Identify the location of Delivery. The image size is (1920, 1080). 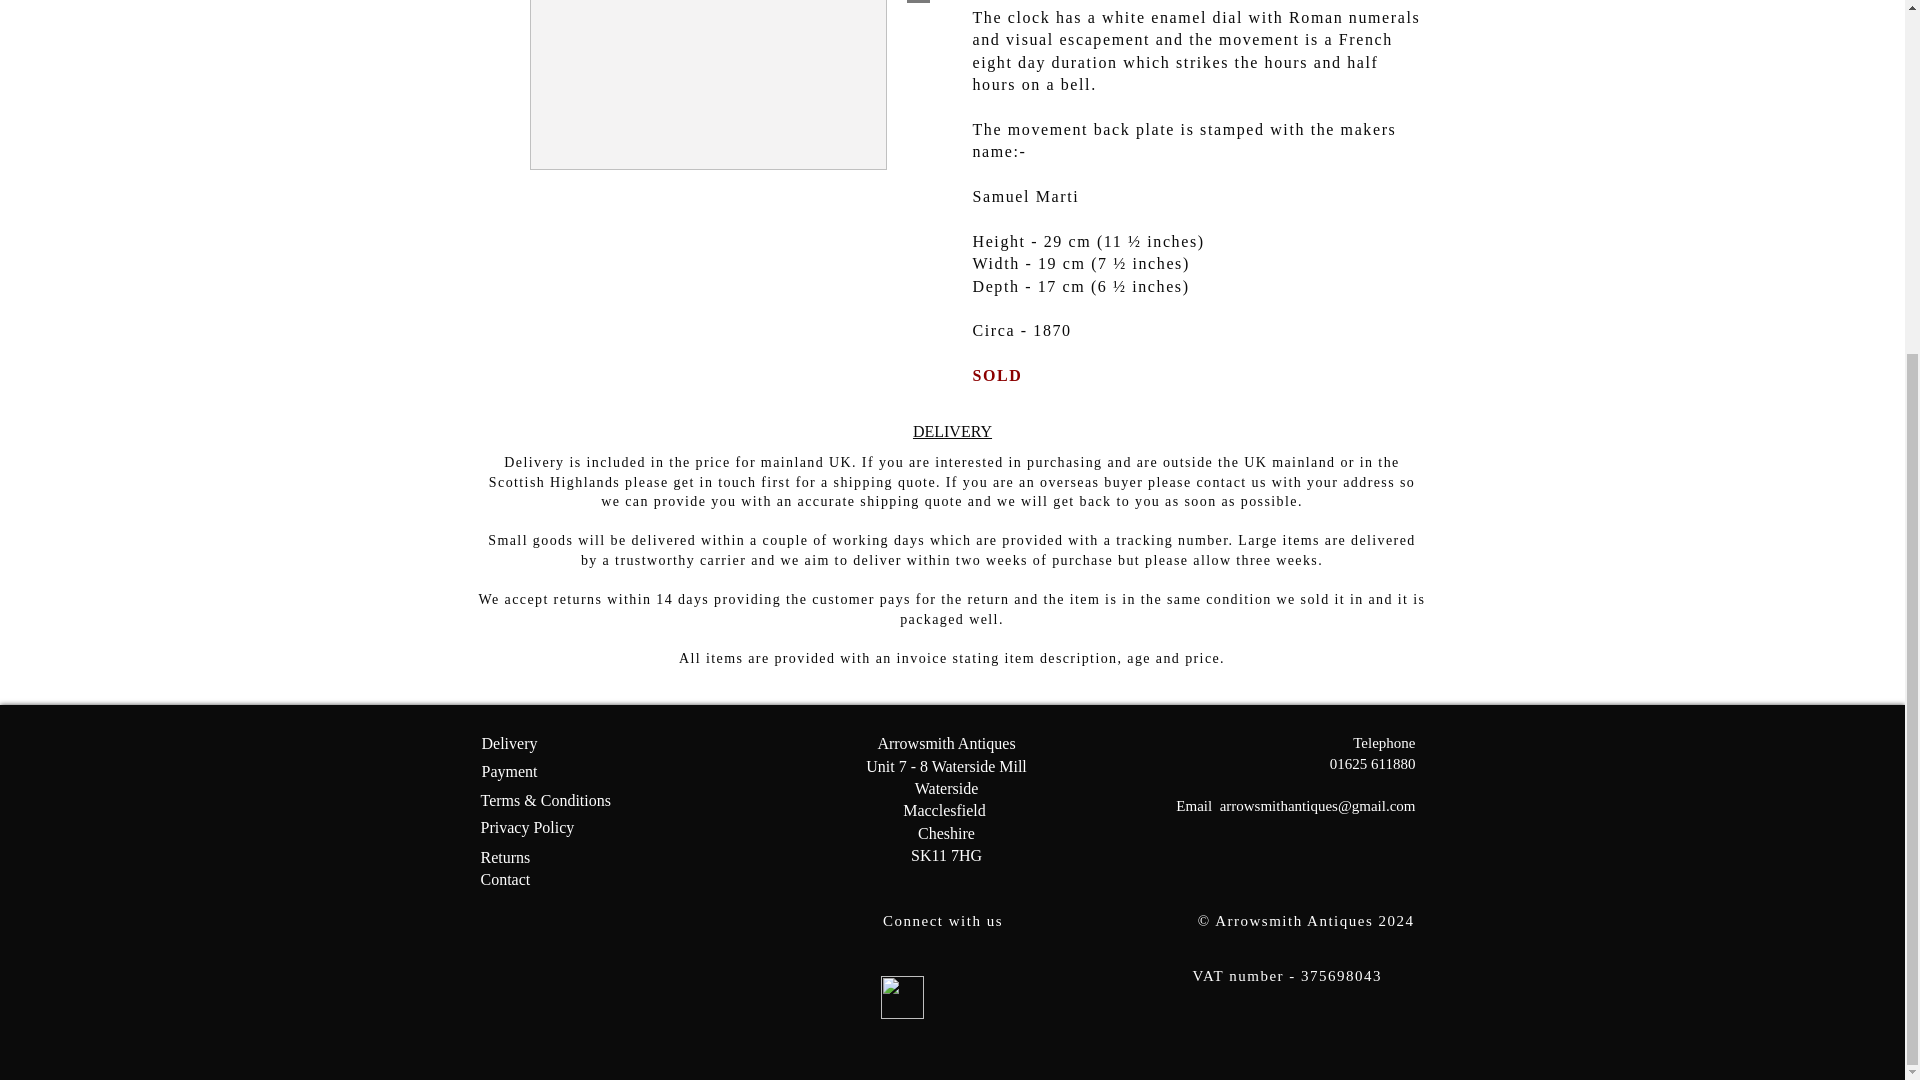
(509, 743).